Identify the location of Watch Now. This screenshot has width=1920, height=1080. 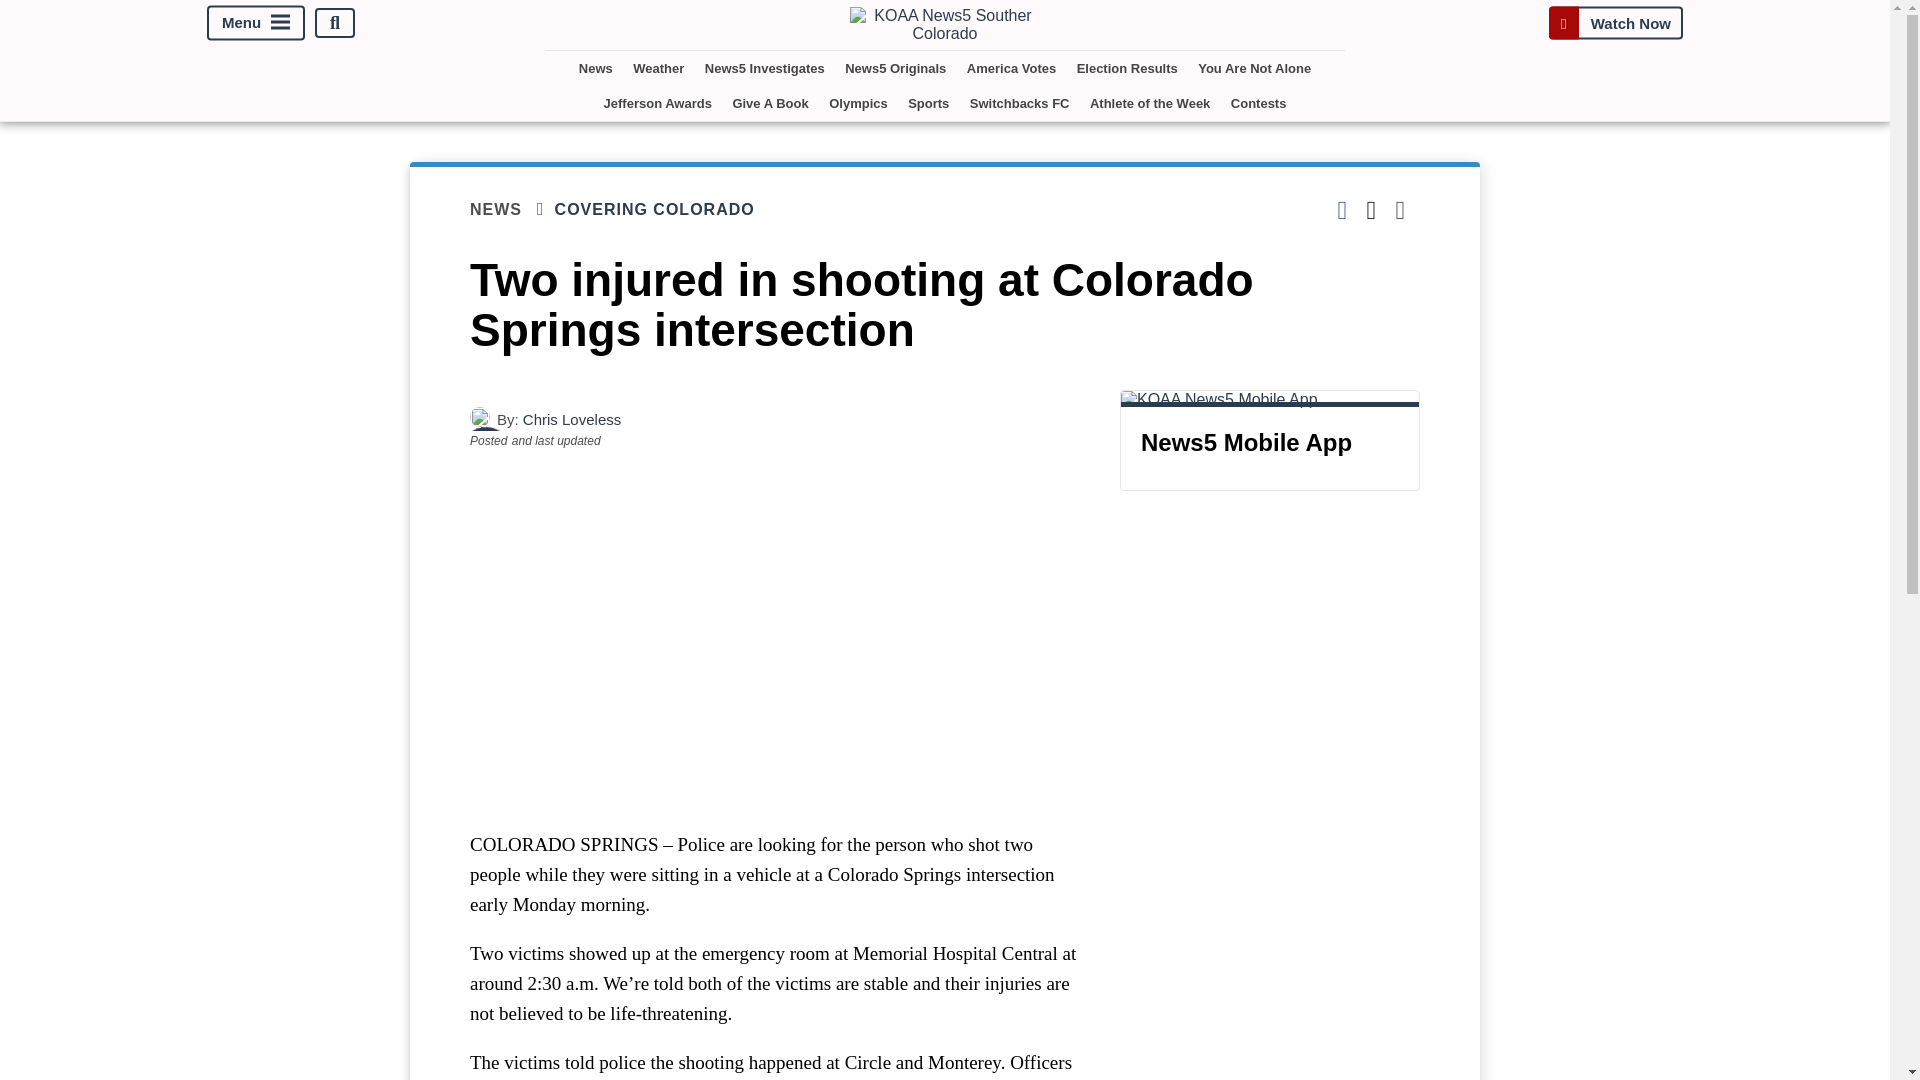
(1615, 22).